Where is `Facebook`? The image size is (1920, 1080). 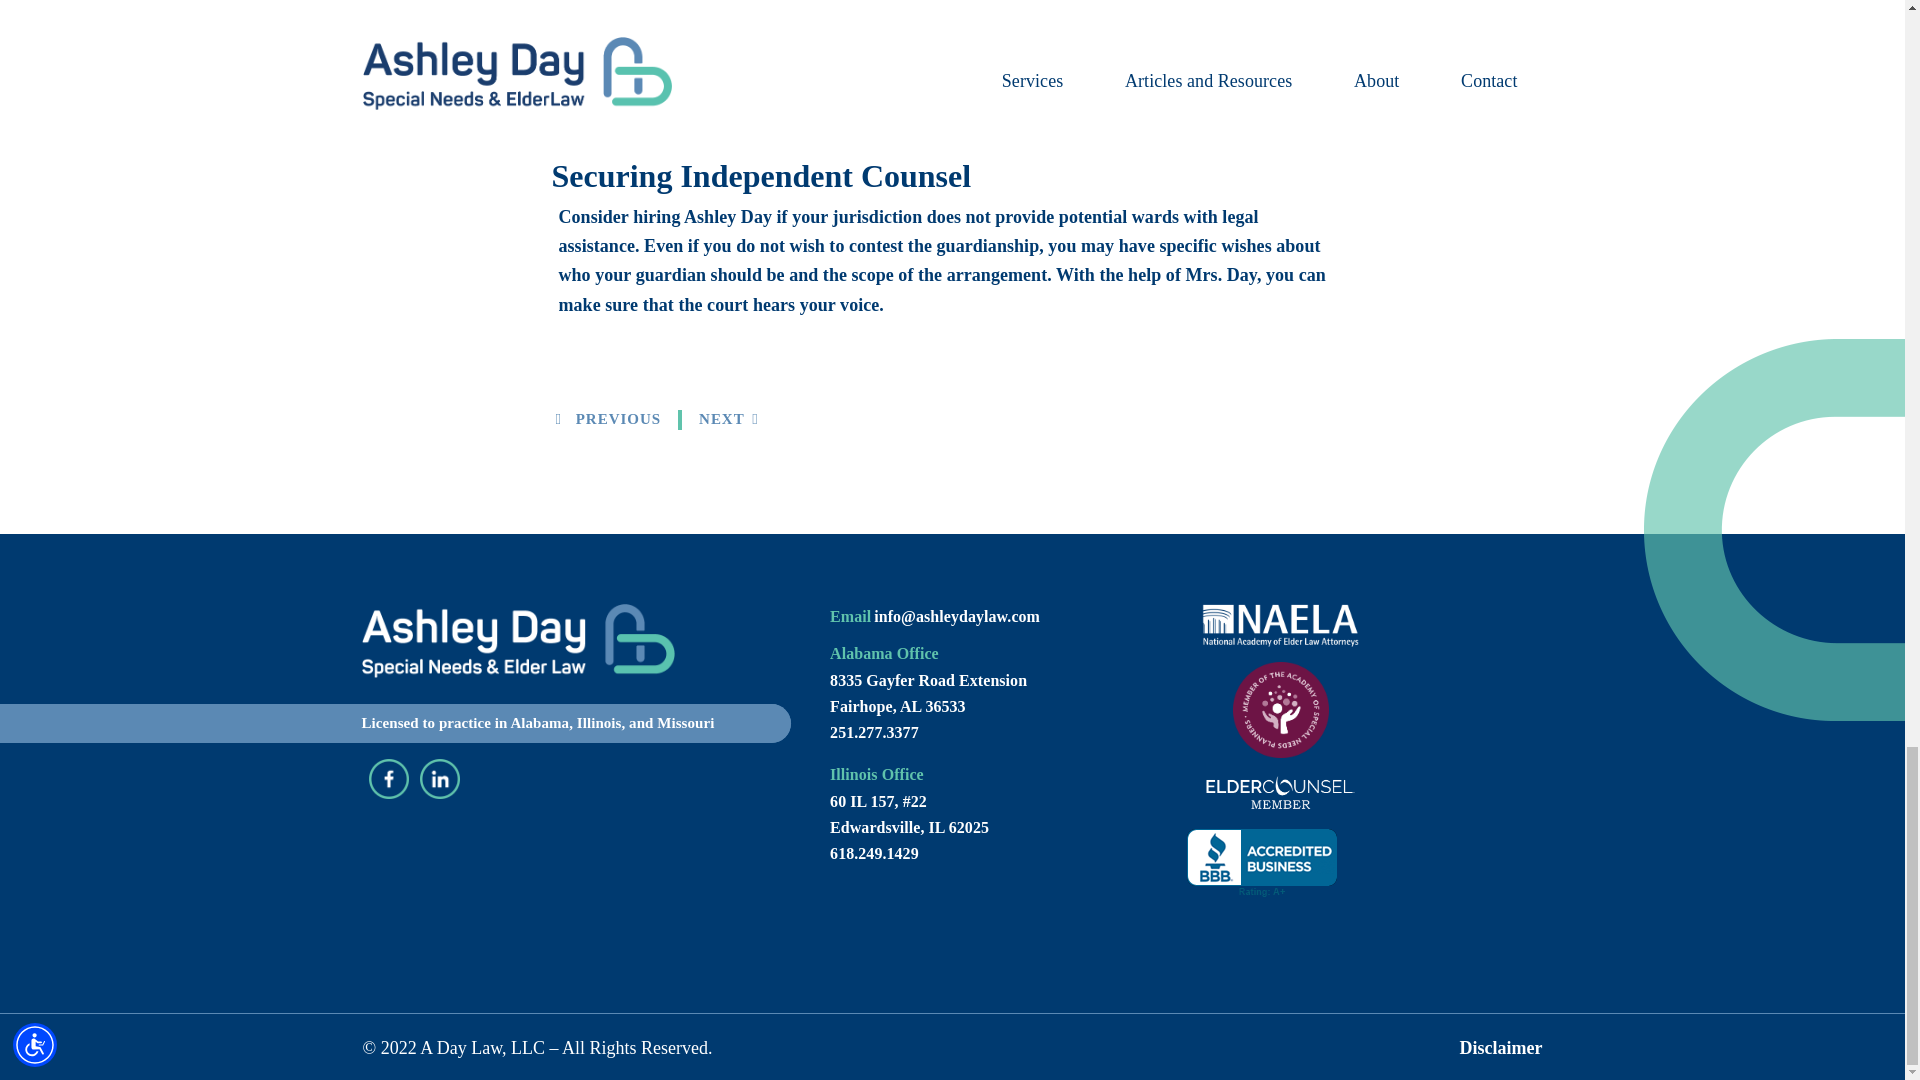 Facebook is located at coordinates (388, 789).